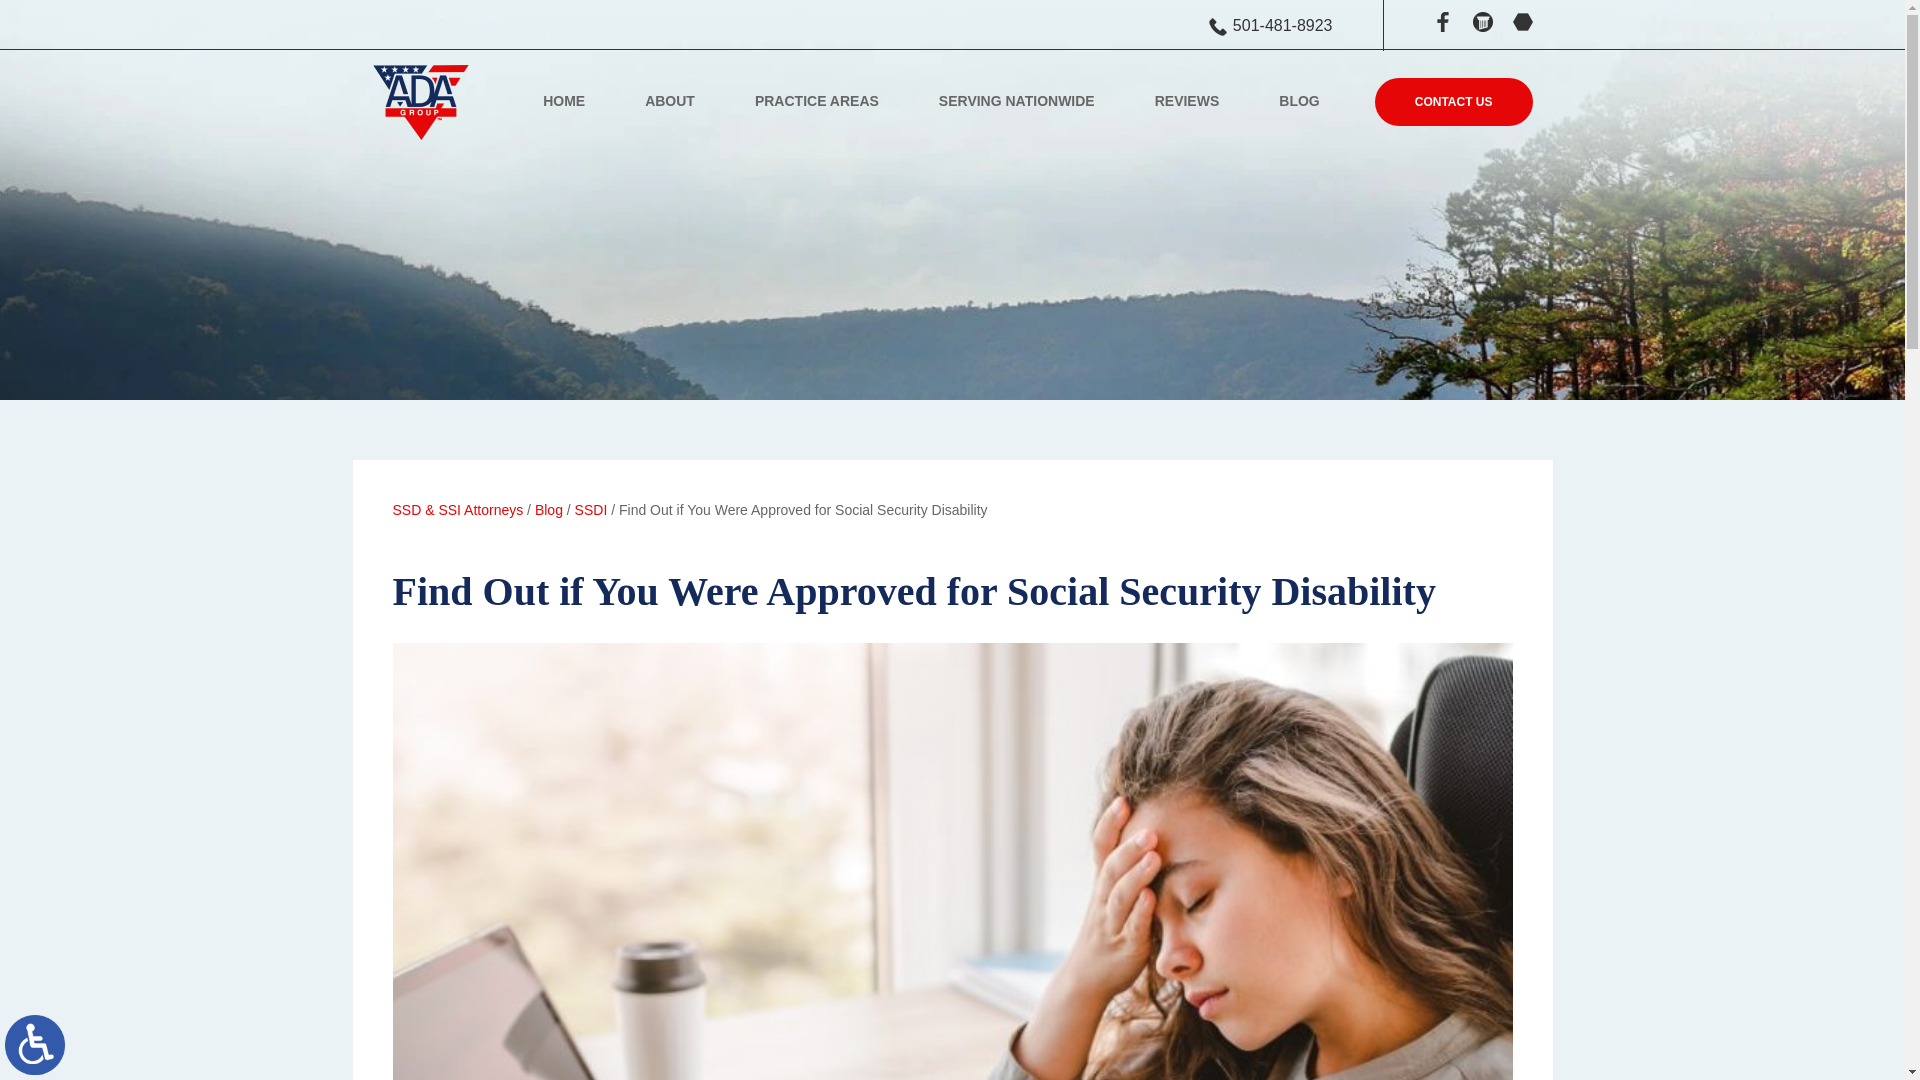 The width and height of the screenshot is (1920, 1080). What do you see at coordinates (1299, 105) in the screenshot?
I see `BLOG` at bounding box center [1299, 105].